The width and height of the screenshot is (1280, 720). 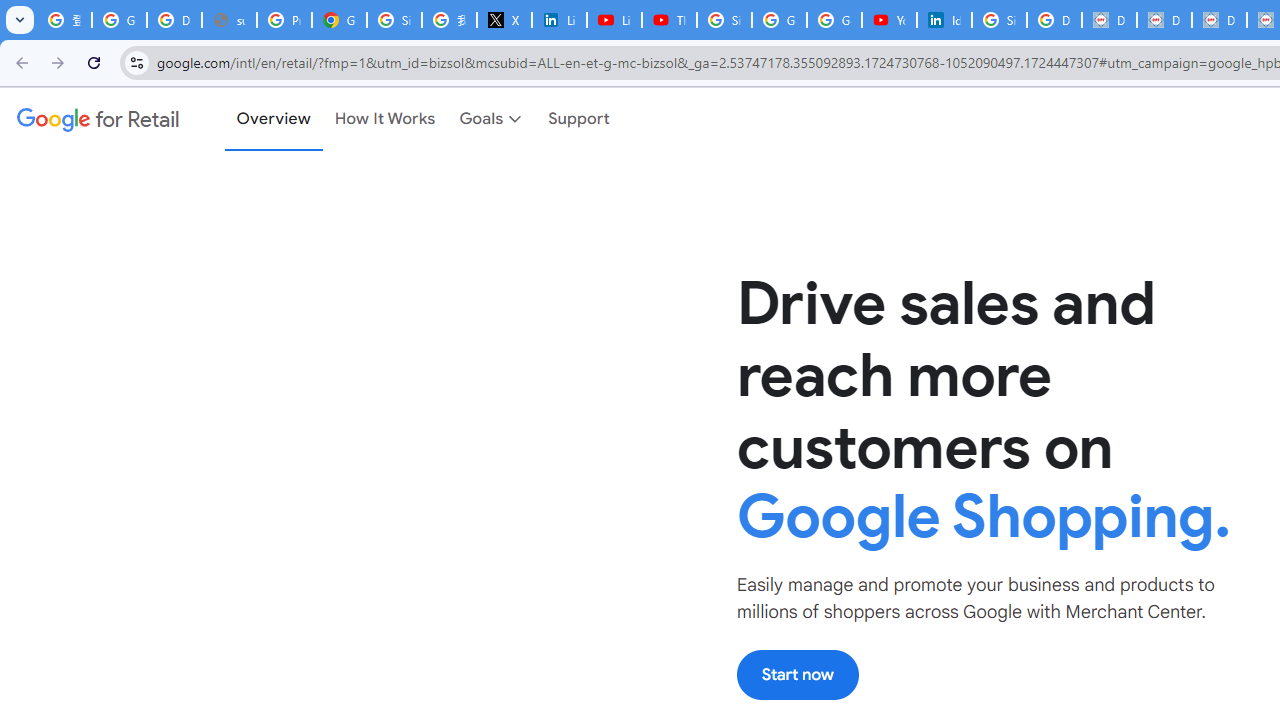 I want to click on Start now, so click(x=797, y=674).